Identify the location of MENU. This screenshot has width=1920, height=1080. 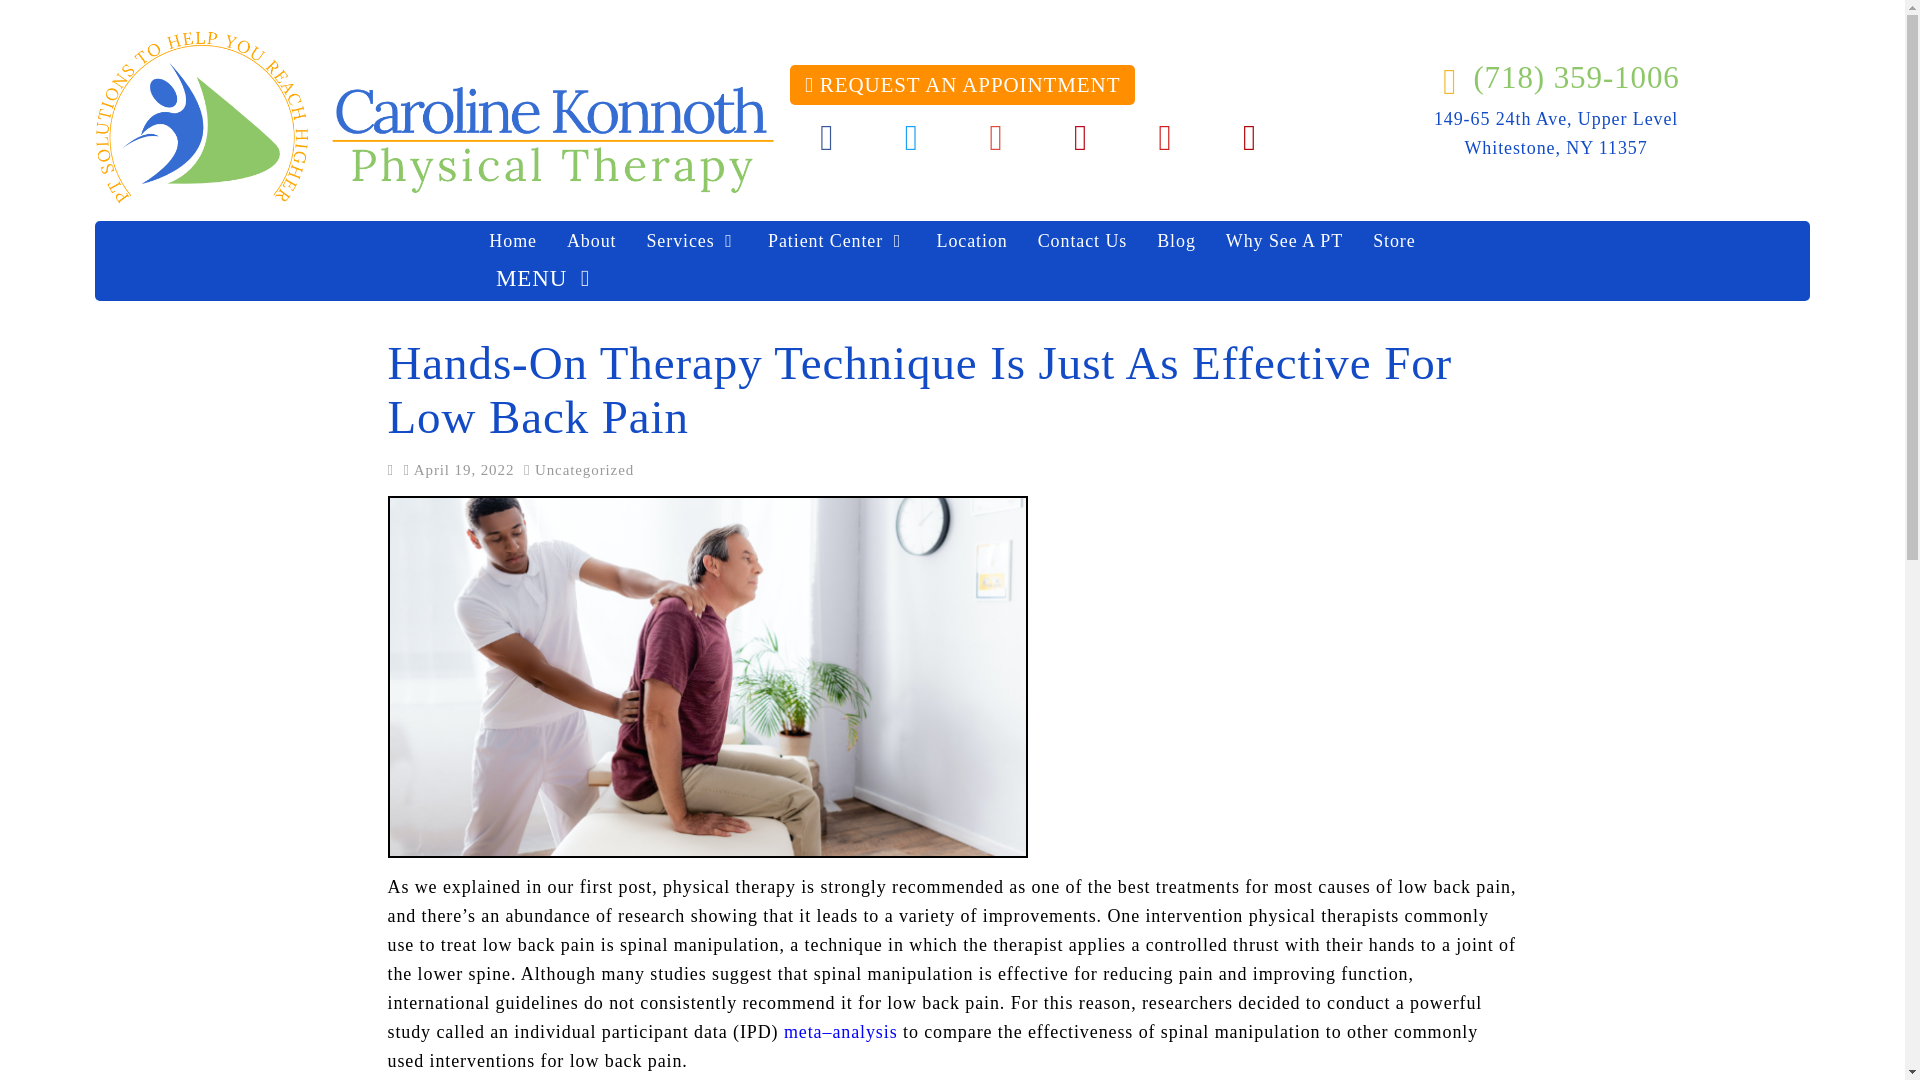
(543, 281).